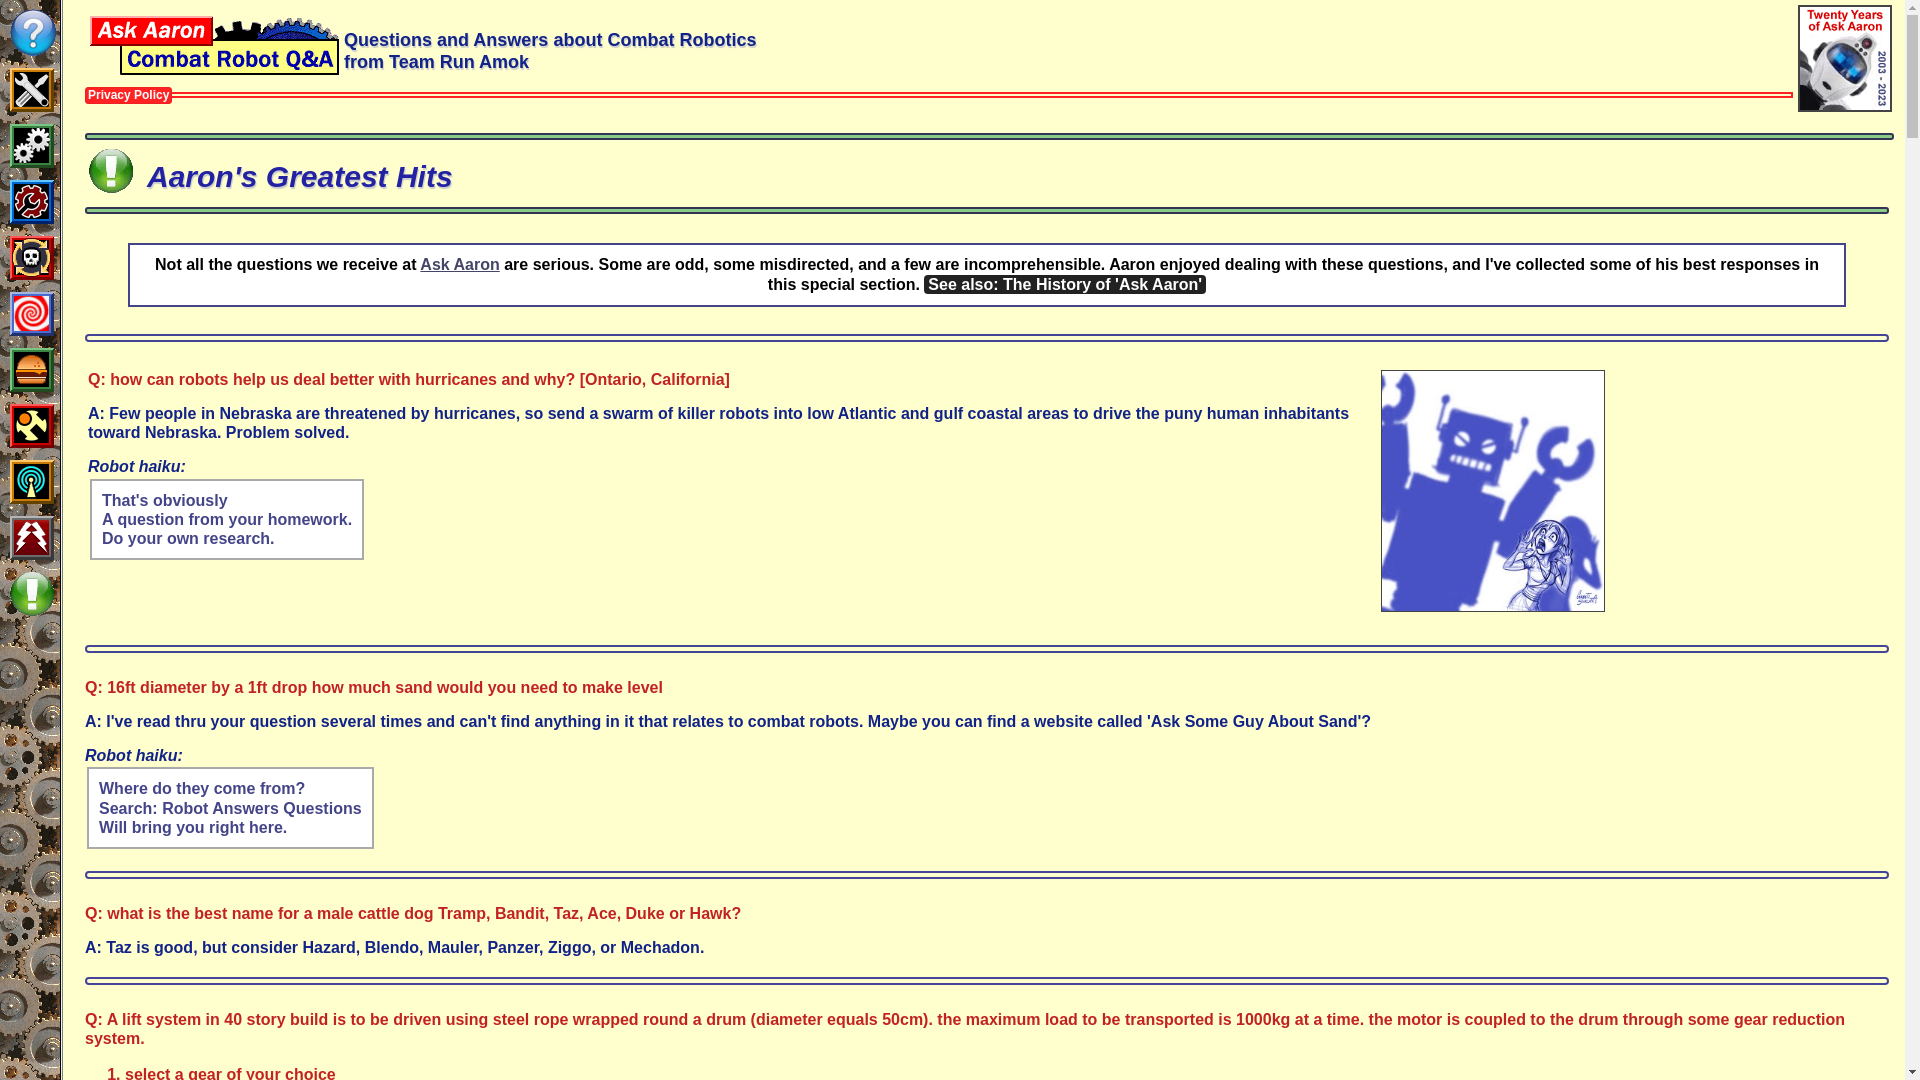  What do you see at coordinates (32, 32) in the screenshot?
I see `FAQ` at bounding box center [32, 32].